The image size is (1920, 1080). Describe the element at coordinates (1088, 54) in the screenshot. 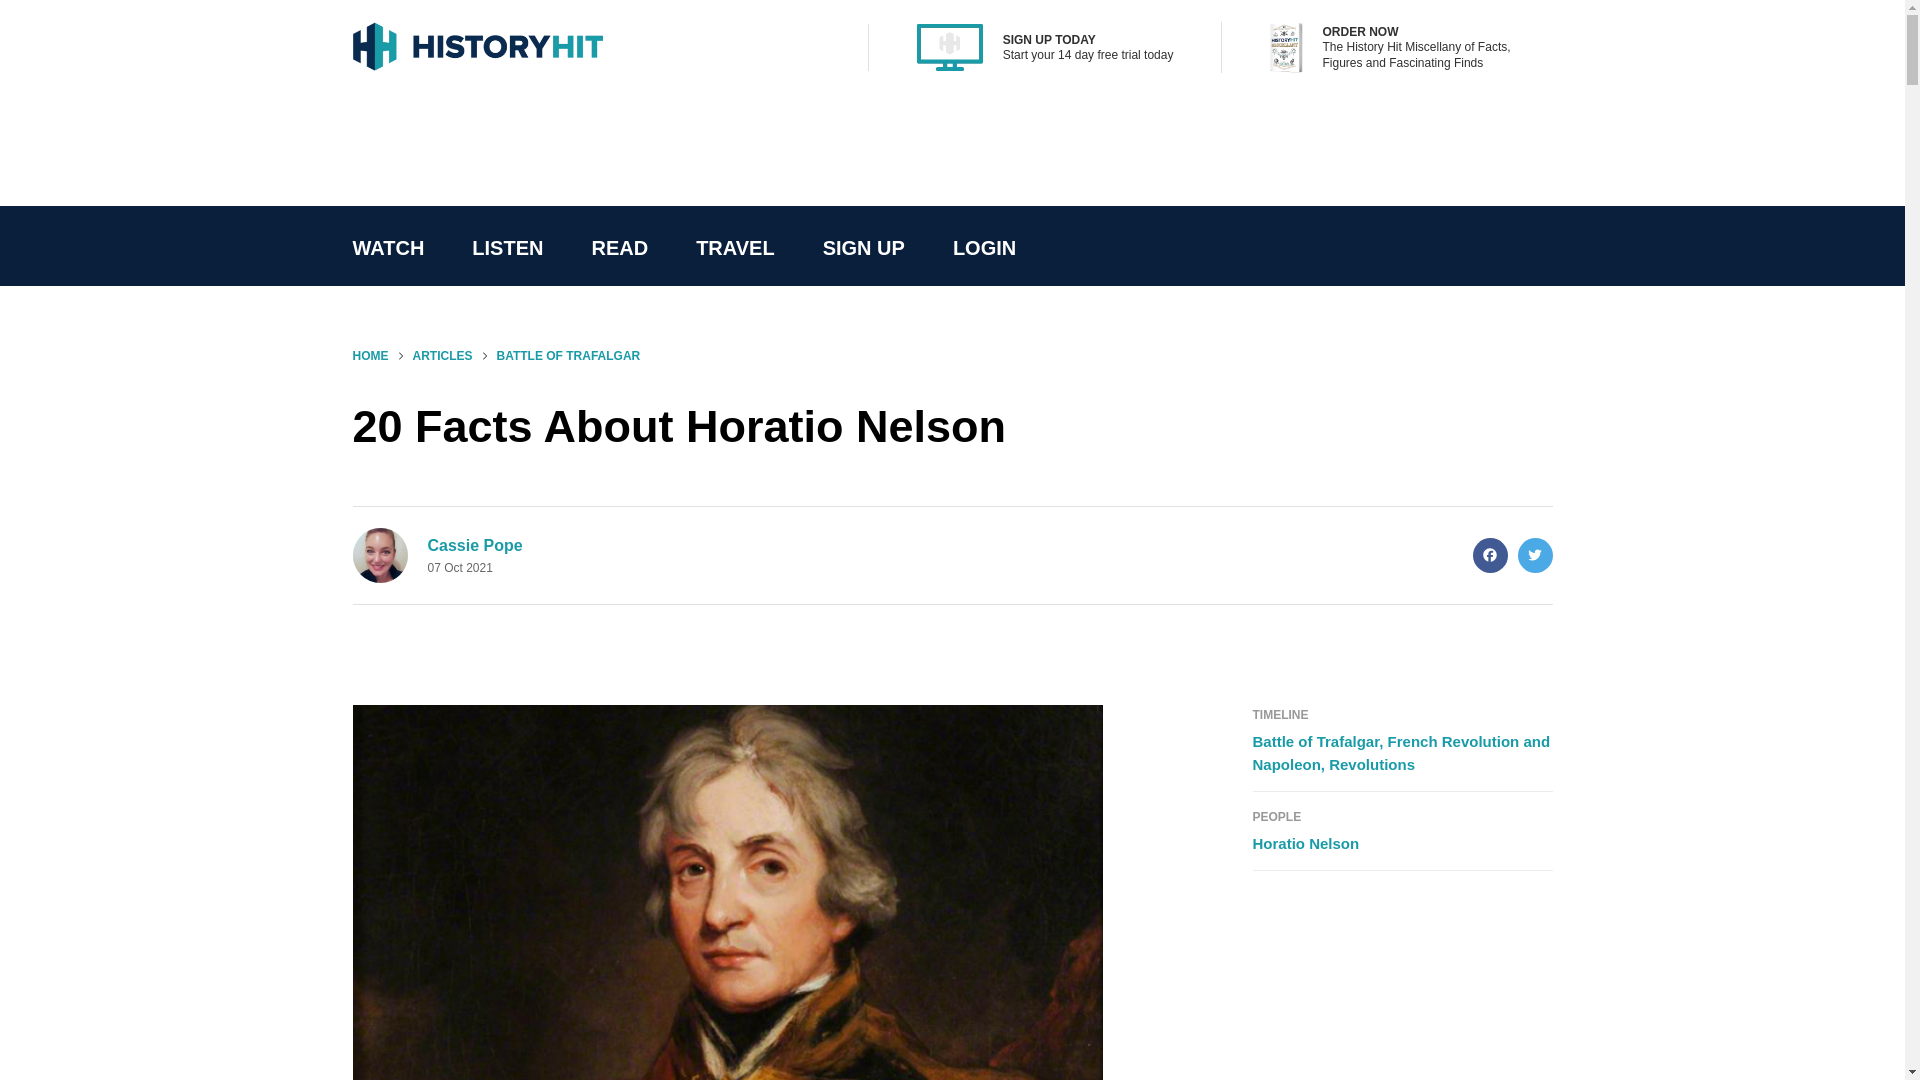

I see `Start your 14 day free trial today` at that location.